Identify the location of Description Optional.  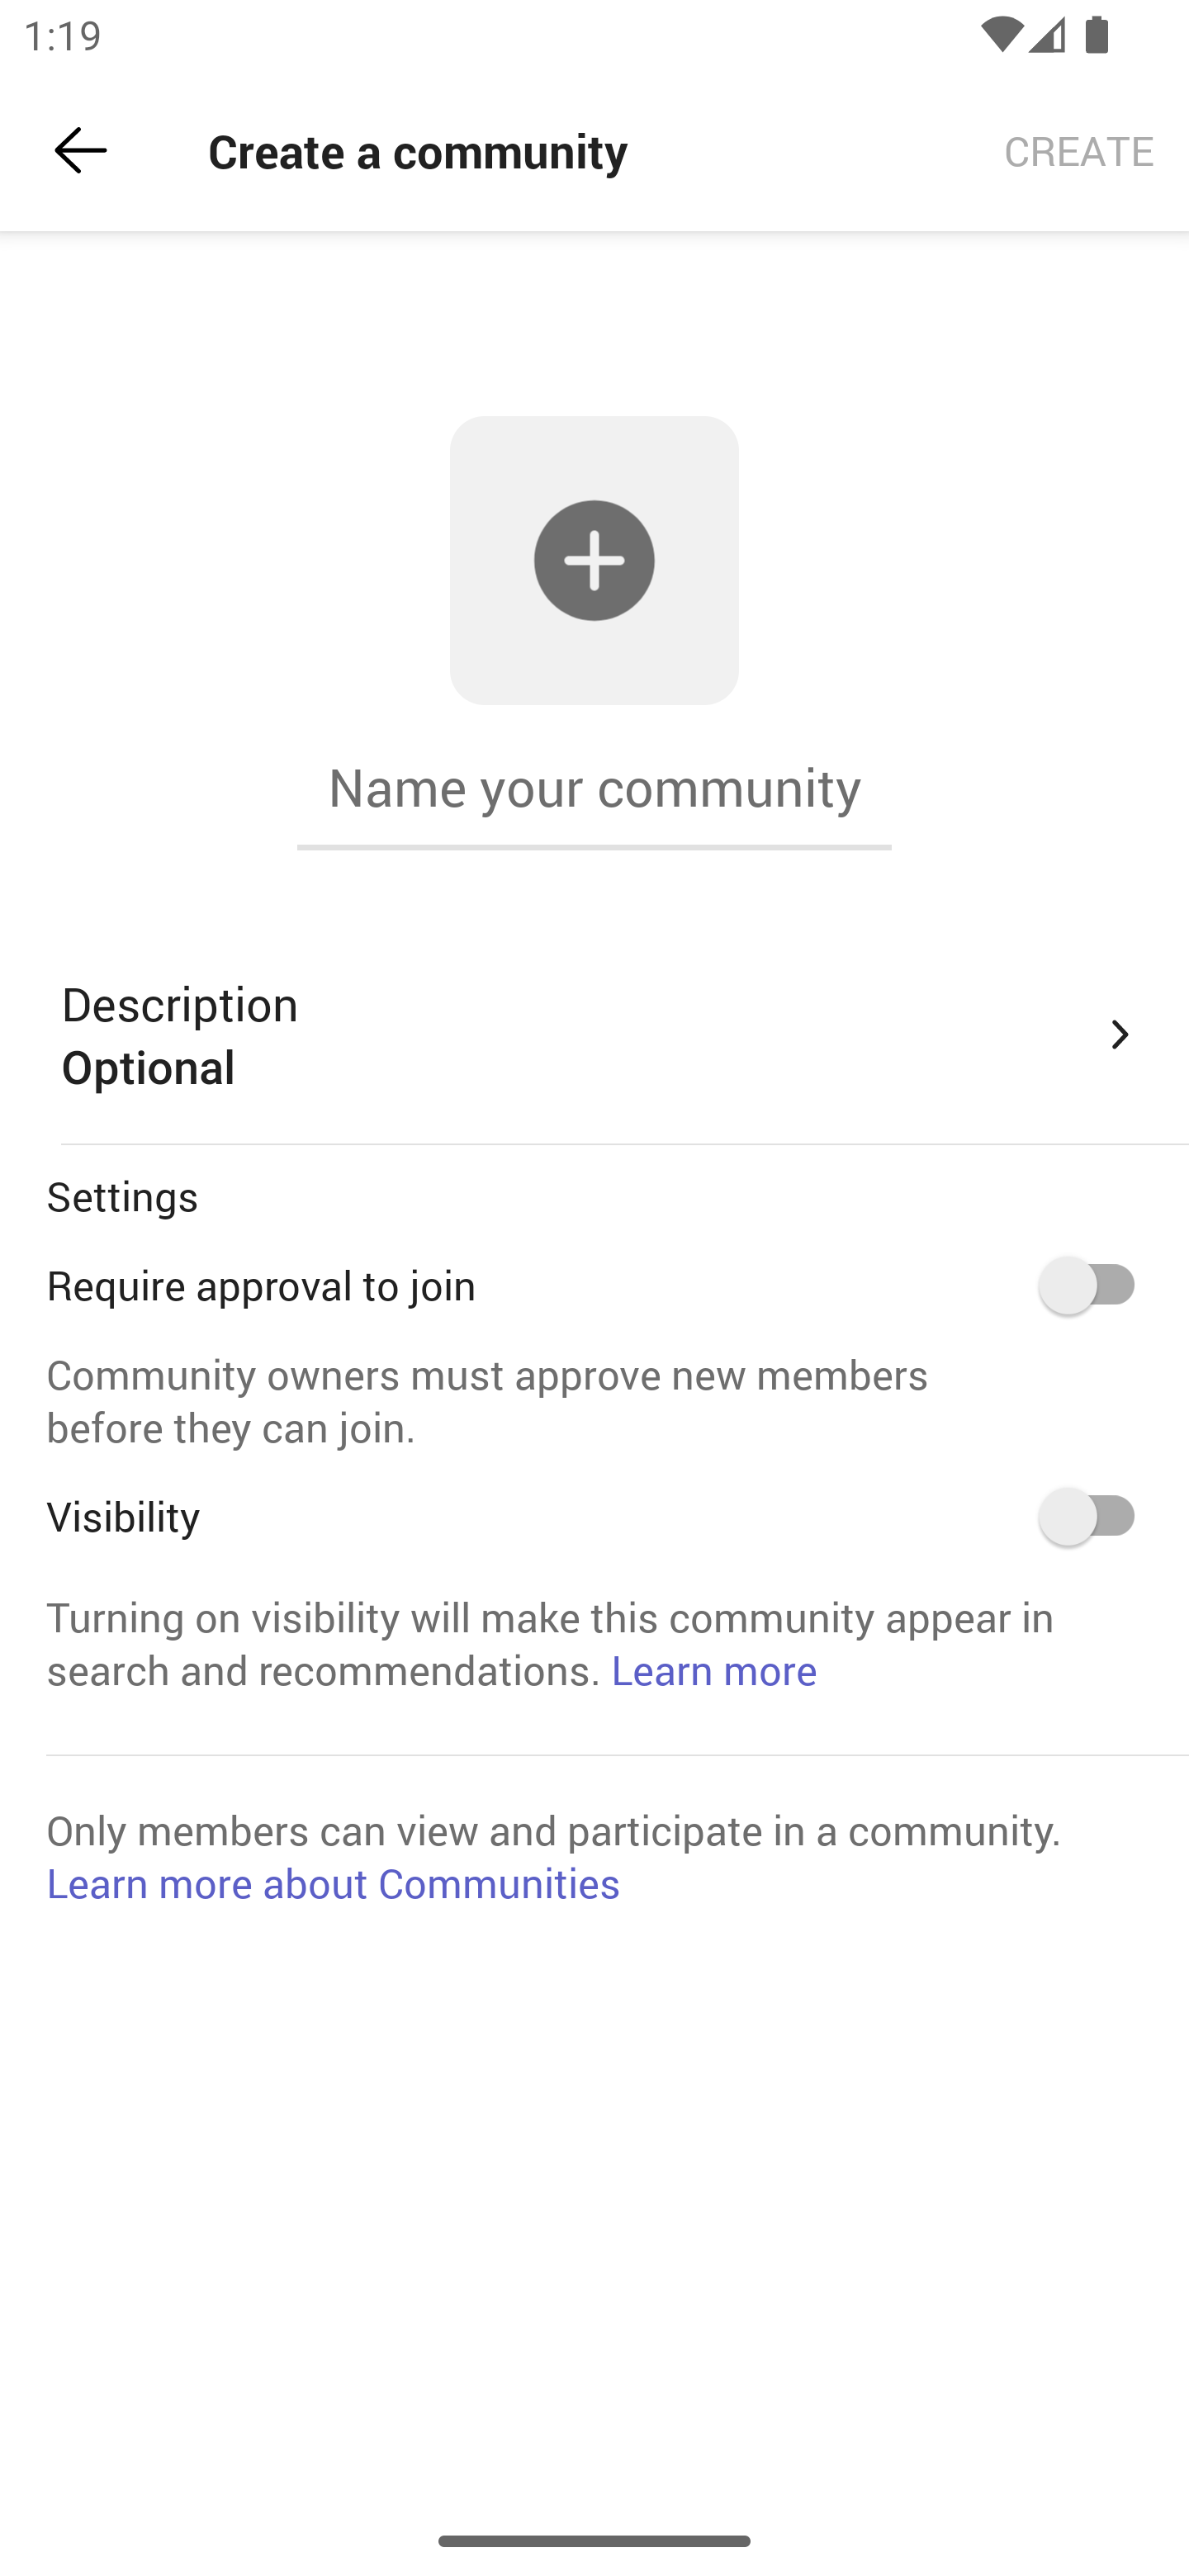
(601, 1035).